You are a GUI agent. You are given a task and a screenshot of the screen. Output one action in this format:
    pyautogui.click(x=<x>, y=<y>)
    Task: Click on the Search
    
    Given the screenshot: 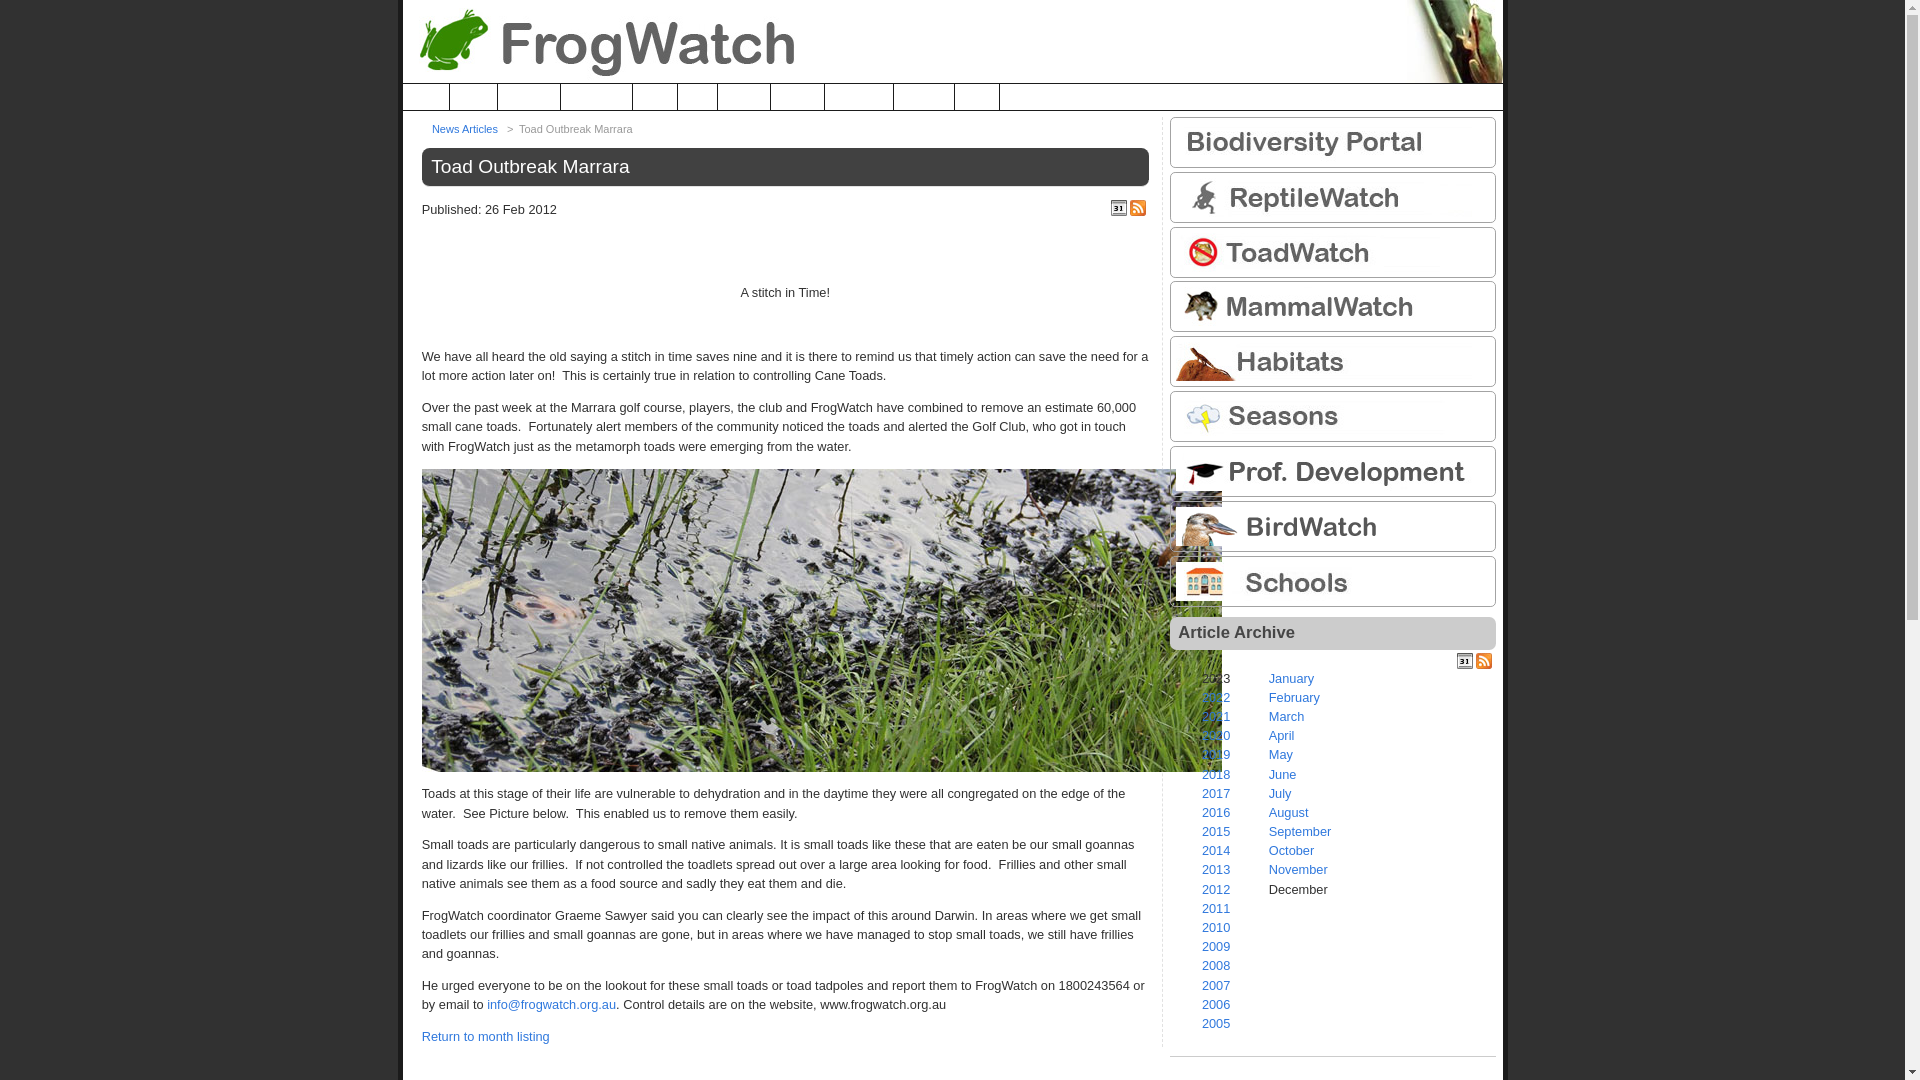 What is the action you would take?
    pyautogui.click(x=798, y=97)
    